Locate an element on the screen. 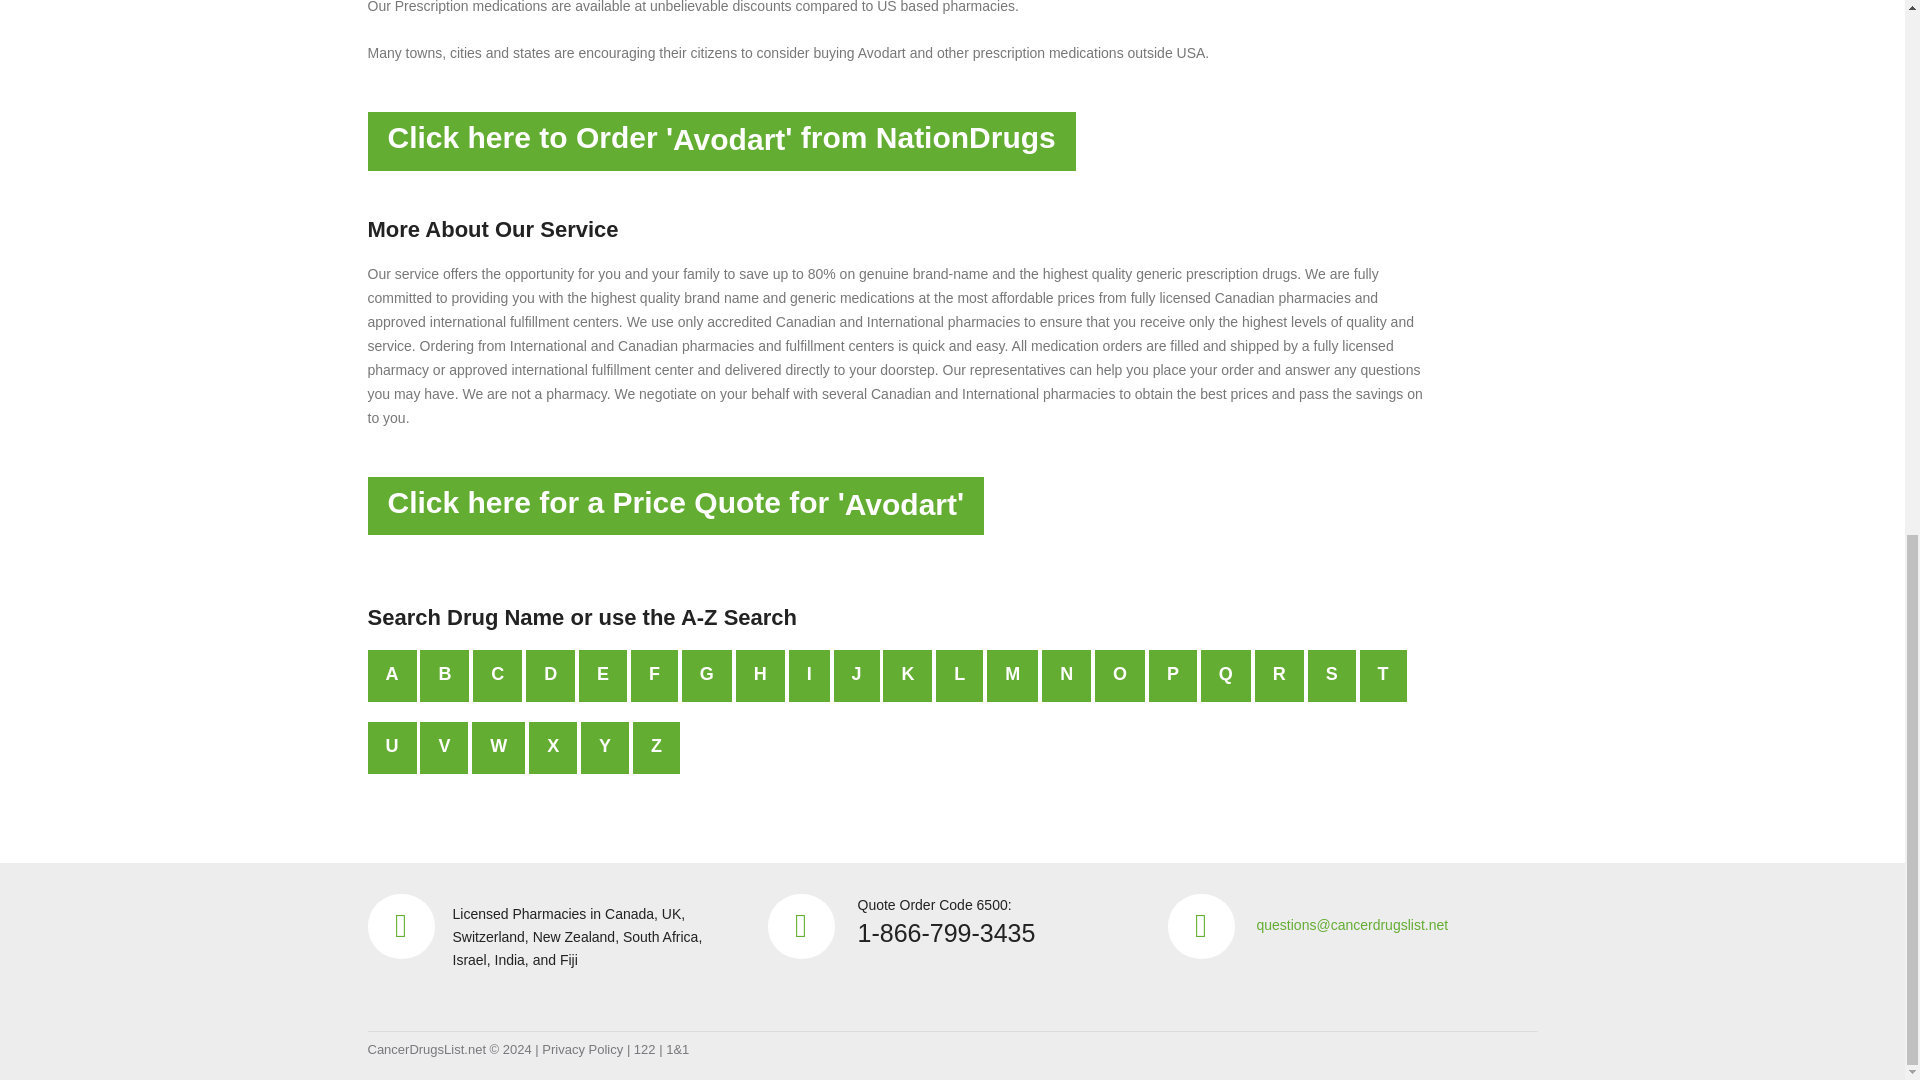 This screenshot has width=1920, height=1080. Click here for a Price Quote for 'Avodart' is located at coordinates (676, 506).